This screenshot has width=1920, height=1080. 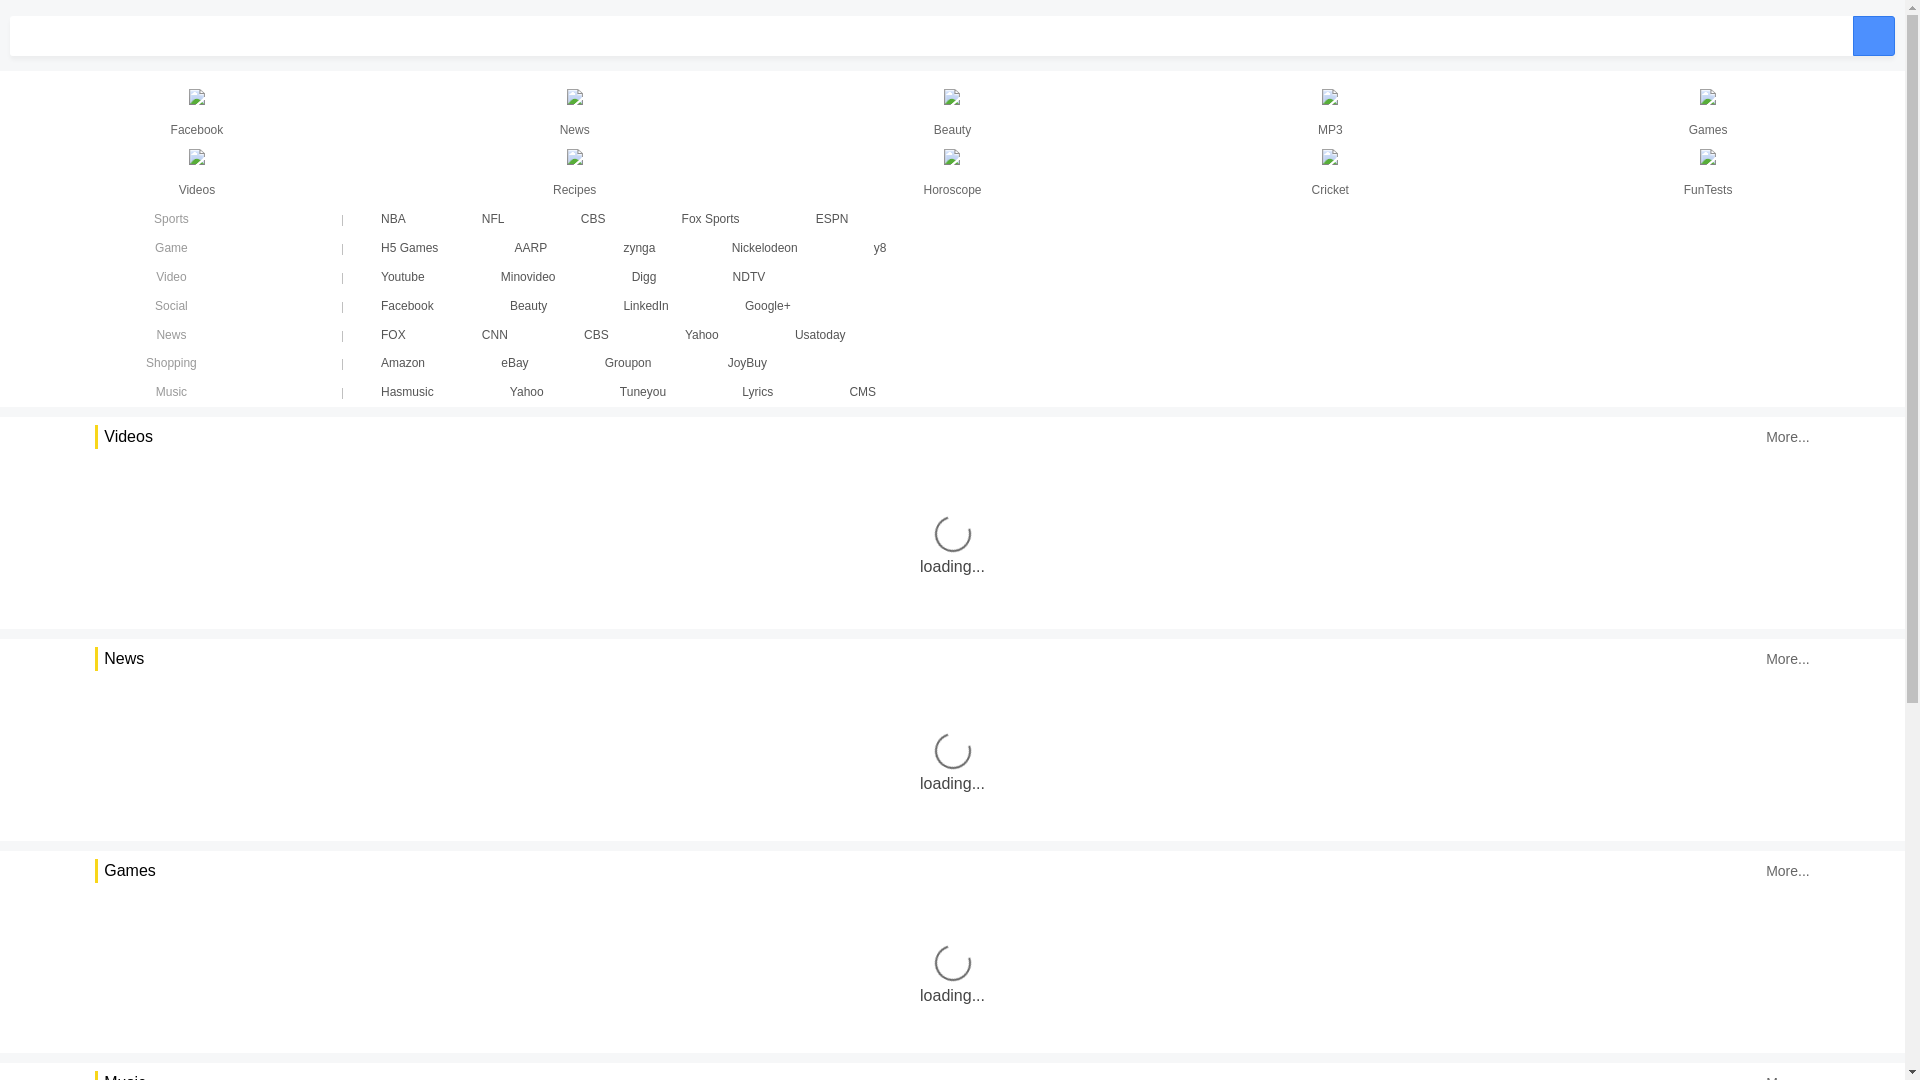 What do you see at coordinates (575, 174) in the screenshot?
I see `Recipes` at bounding box center [575, 174].